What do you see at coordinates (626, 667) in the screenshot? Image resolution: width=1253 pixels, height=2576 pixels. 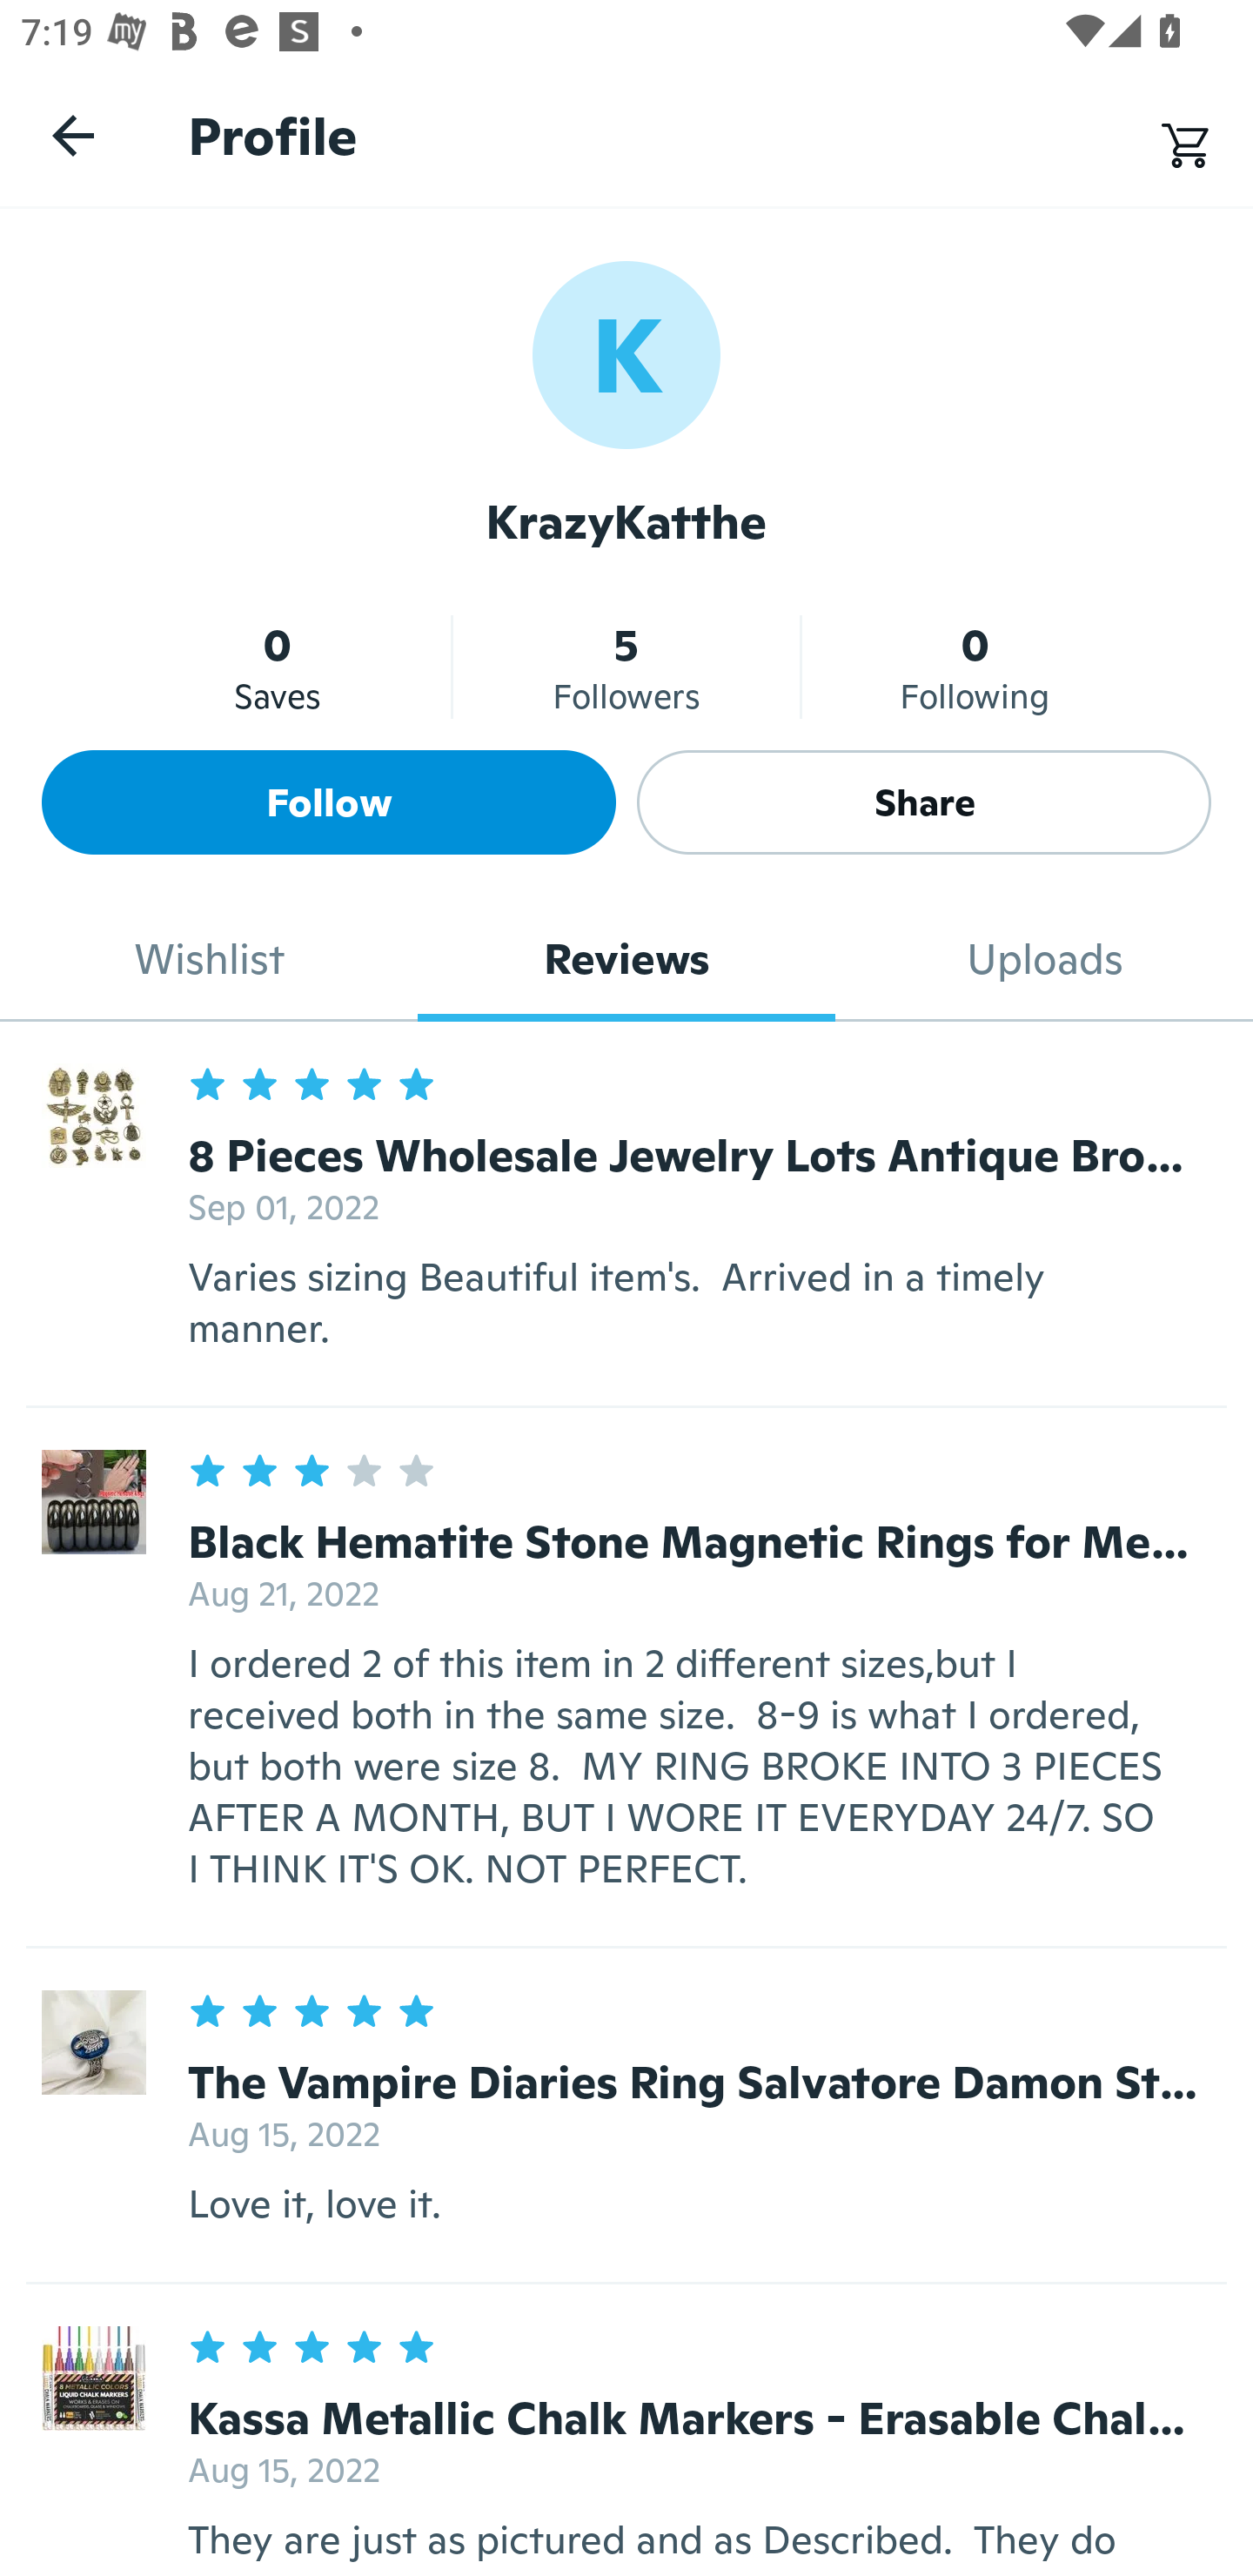 I see `5 Followers` at bounding box center [626, 667].